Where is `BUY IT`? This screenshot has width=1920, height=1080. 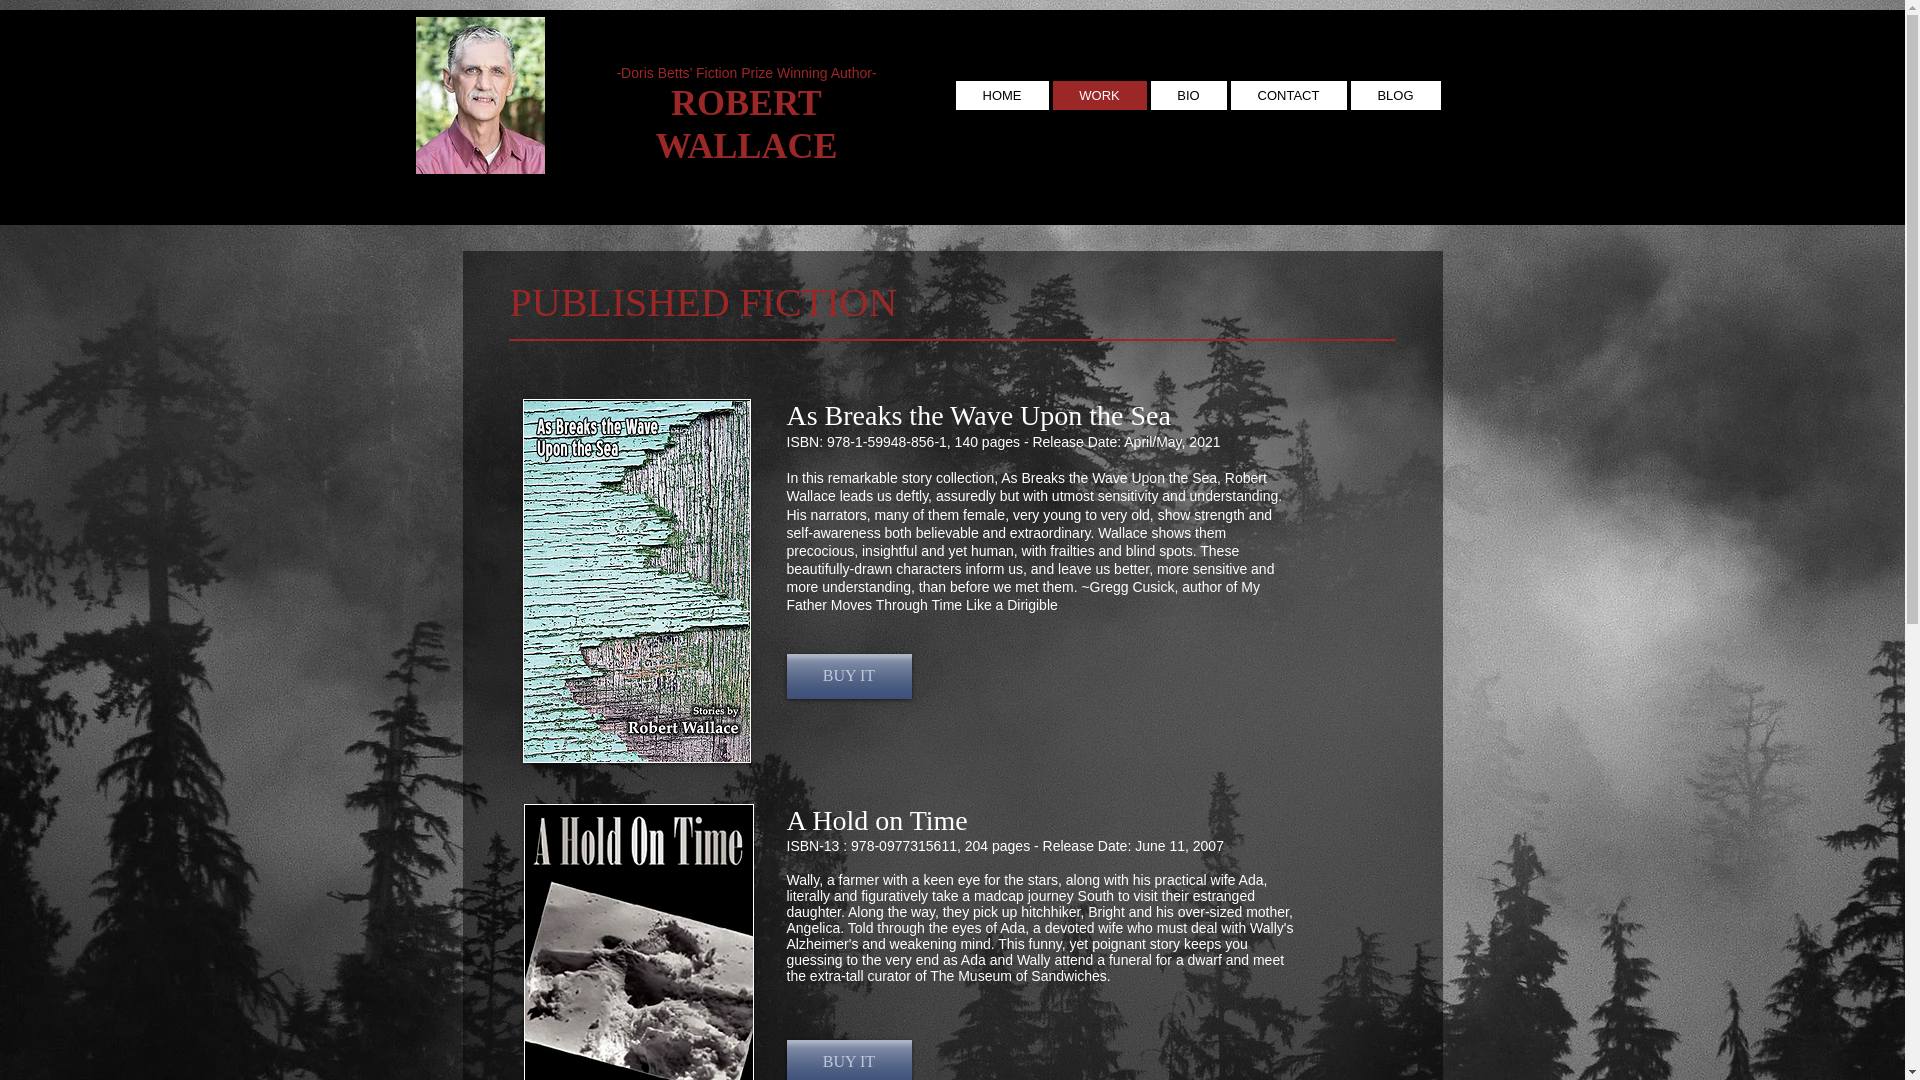
BUY IT is located at coordinates (848, 676).